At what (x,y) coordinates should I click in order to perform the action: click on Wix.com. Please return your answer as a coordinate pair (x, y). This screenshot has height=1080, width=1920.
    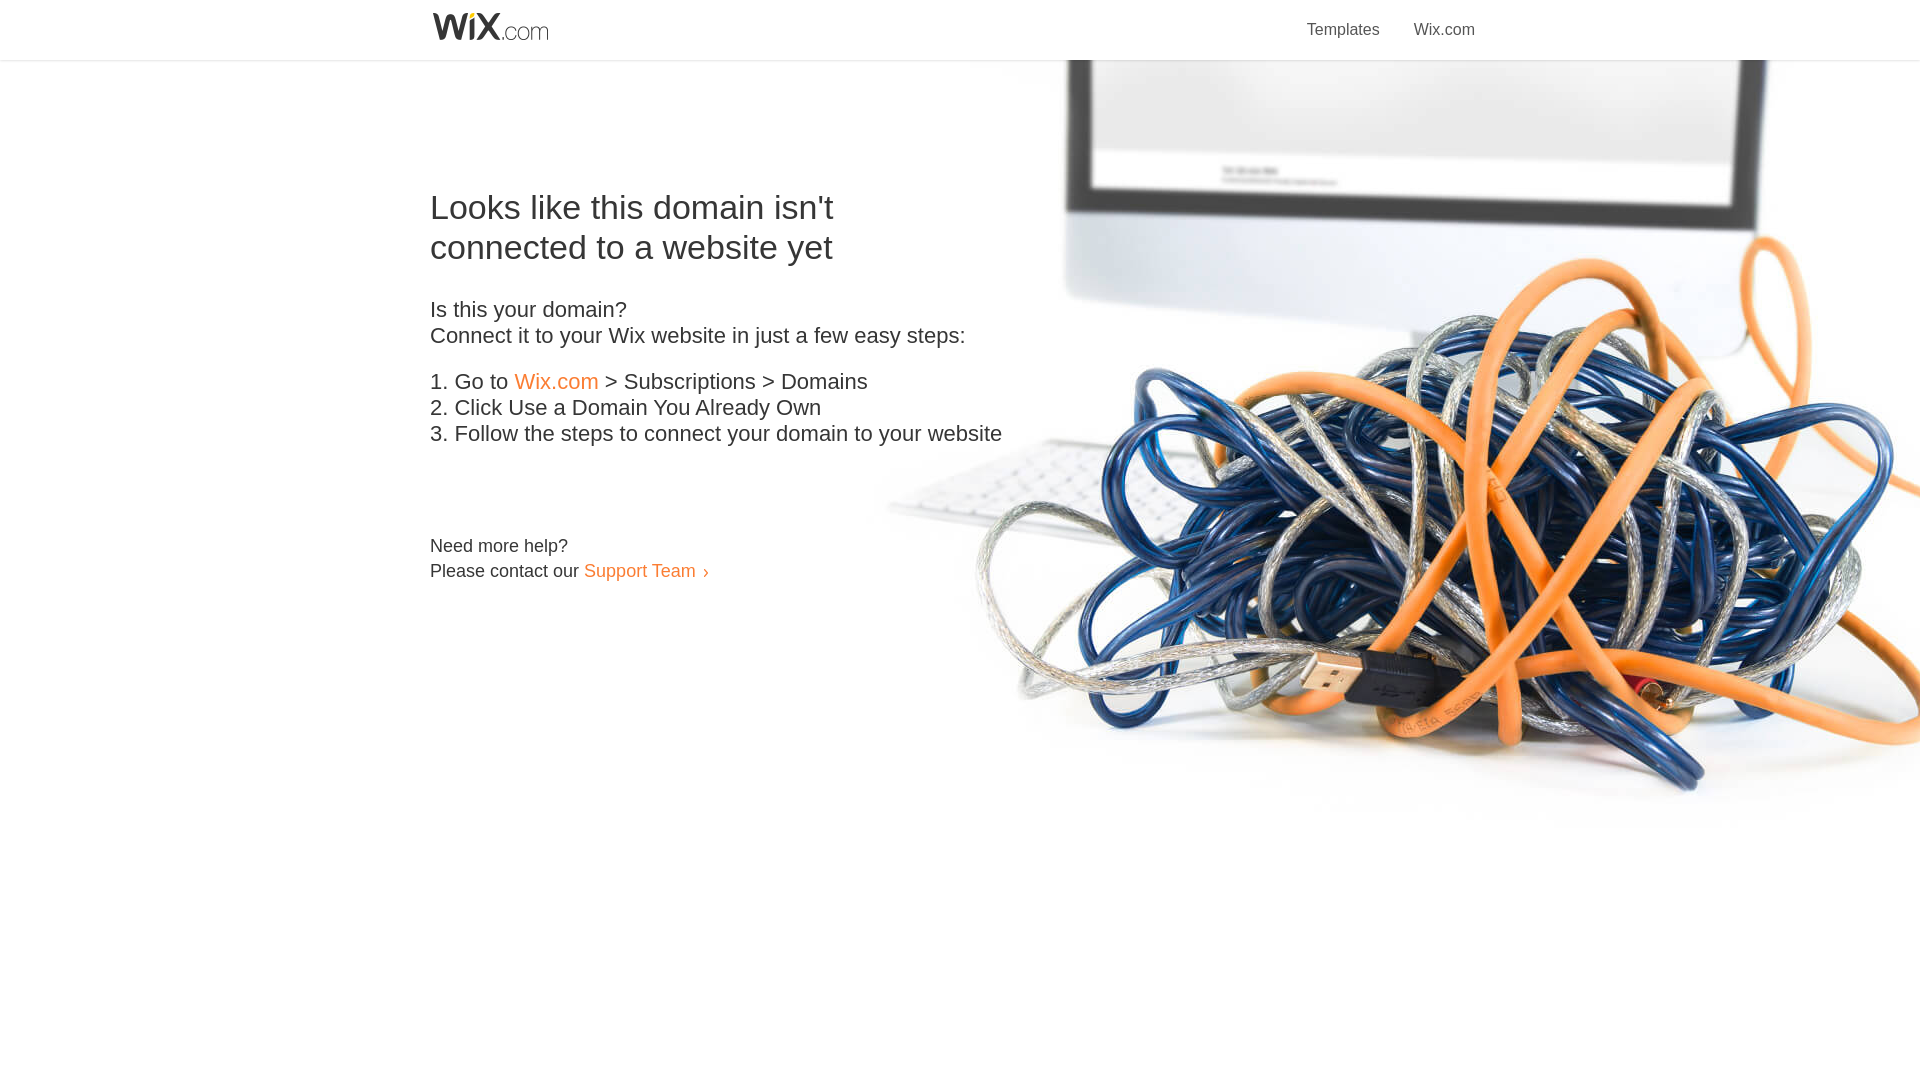
    Looking at the image, I should click on (556, 382).